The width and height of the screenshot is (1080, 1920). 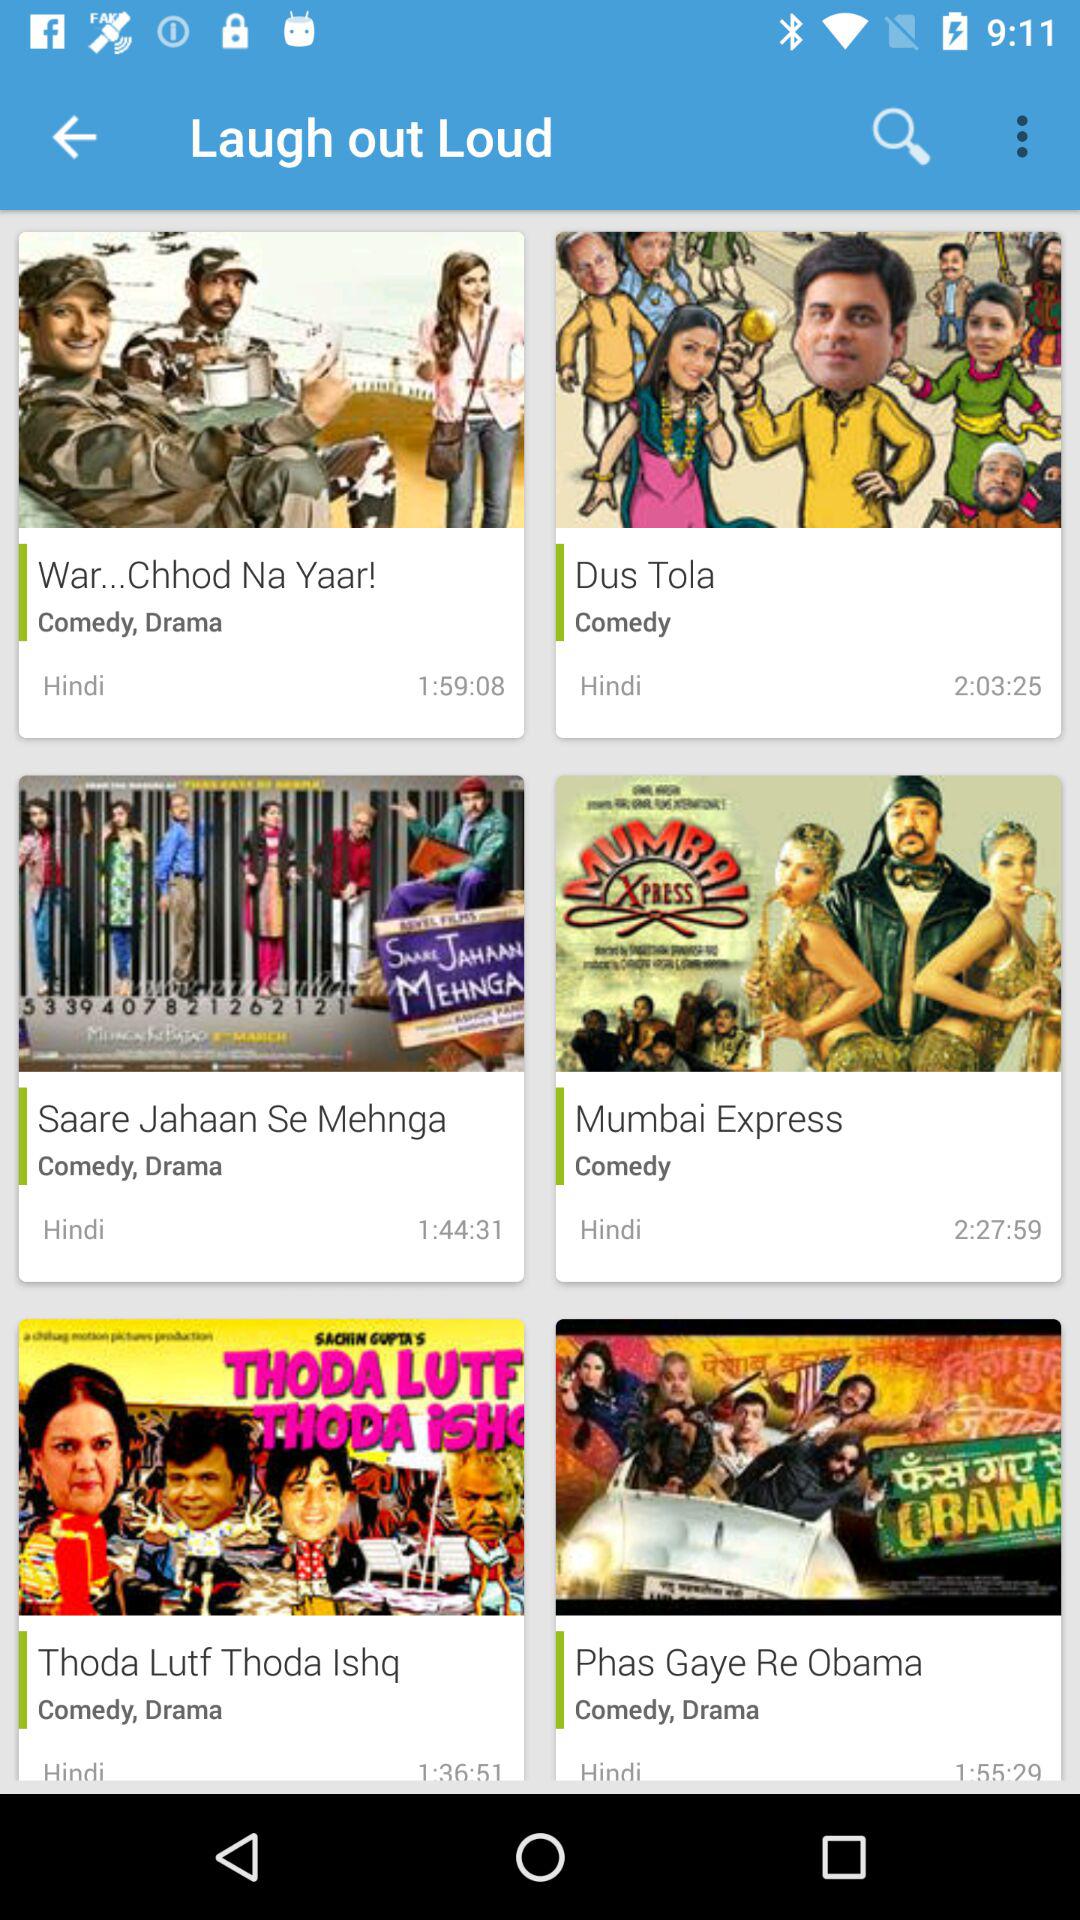 I want to click on launch the app next to the laugh out loud  item, so click(x=73, y=136).